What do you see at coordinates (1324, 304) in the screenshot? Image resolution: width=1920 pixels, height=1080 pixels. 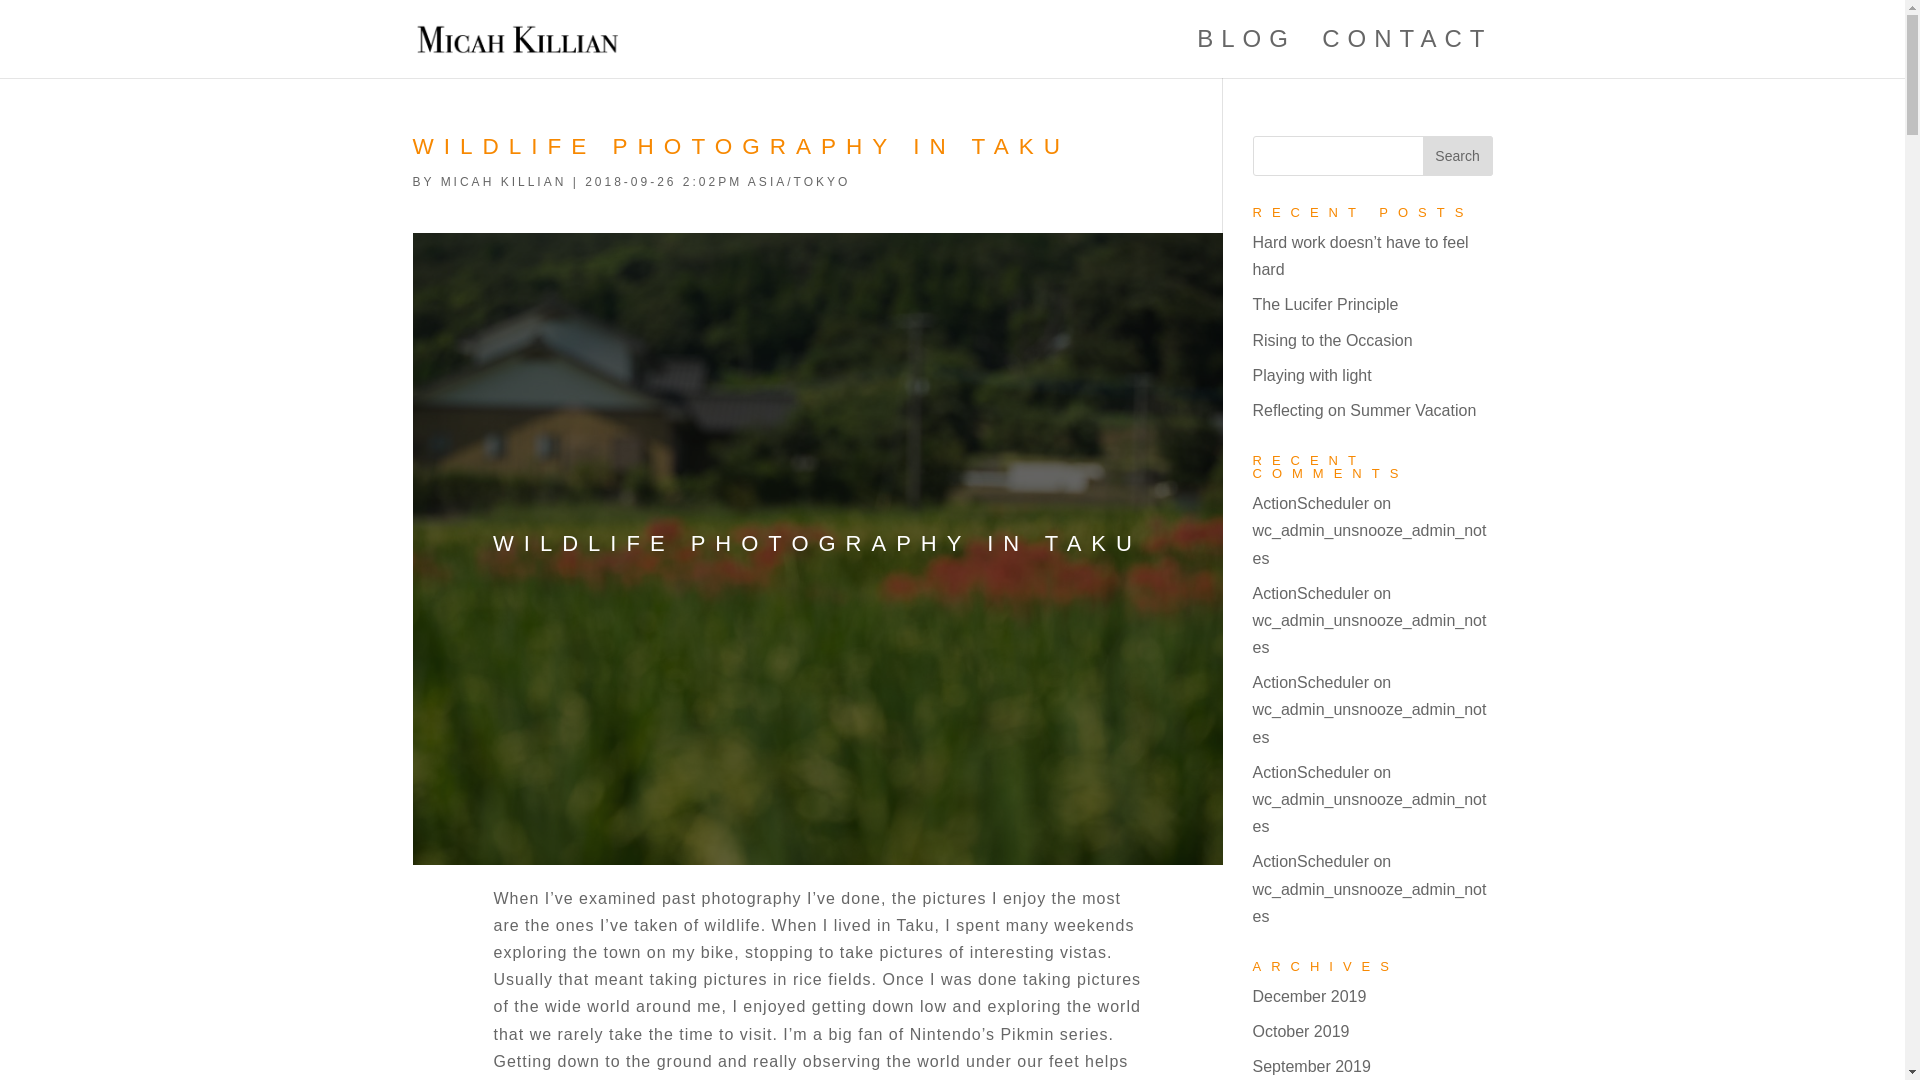 I see `The Lucifer Principle` at bounding box center [1324, 304].